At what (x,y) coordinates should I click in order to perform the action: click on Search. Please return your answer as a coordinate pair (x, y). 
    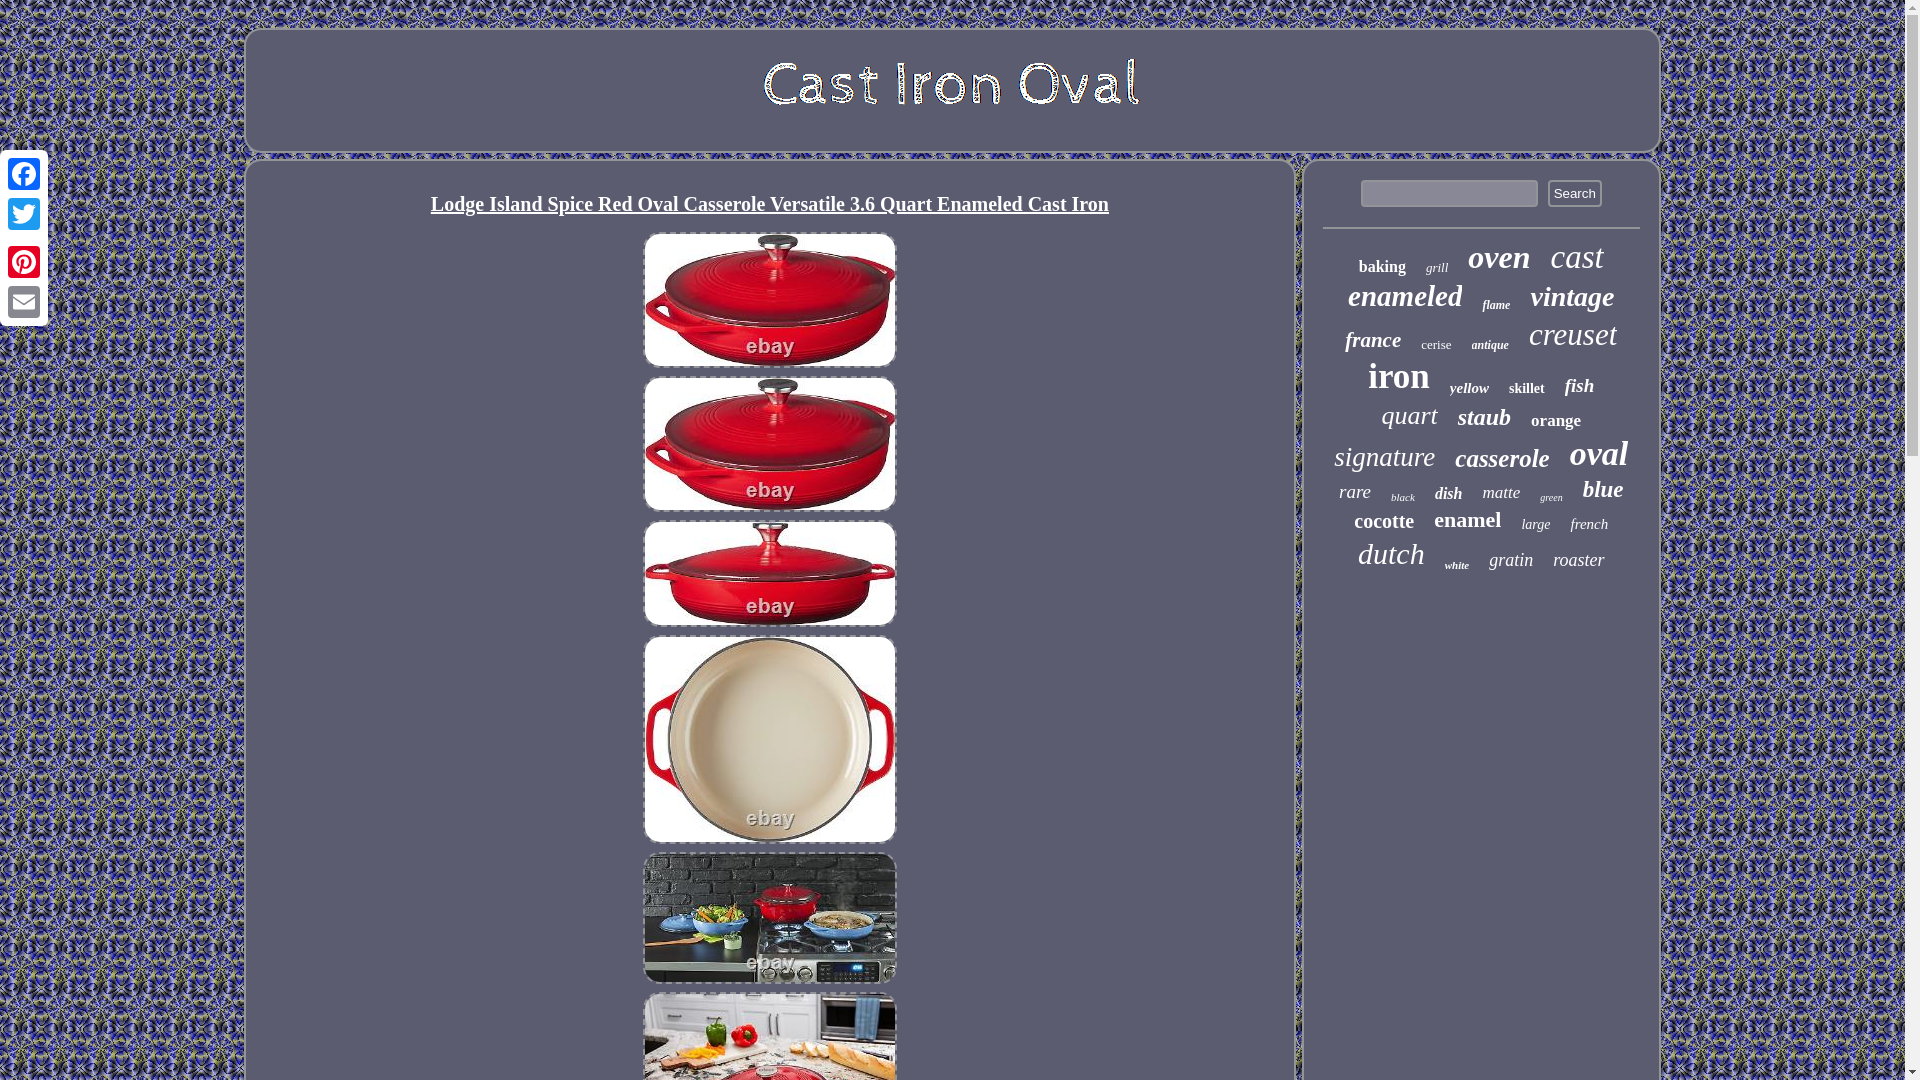
    Looking at the image, I should click on (1574, 194).